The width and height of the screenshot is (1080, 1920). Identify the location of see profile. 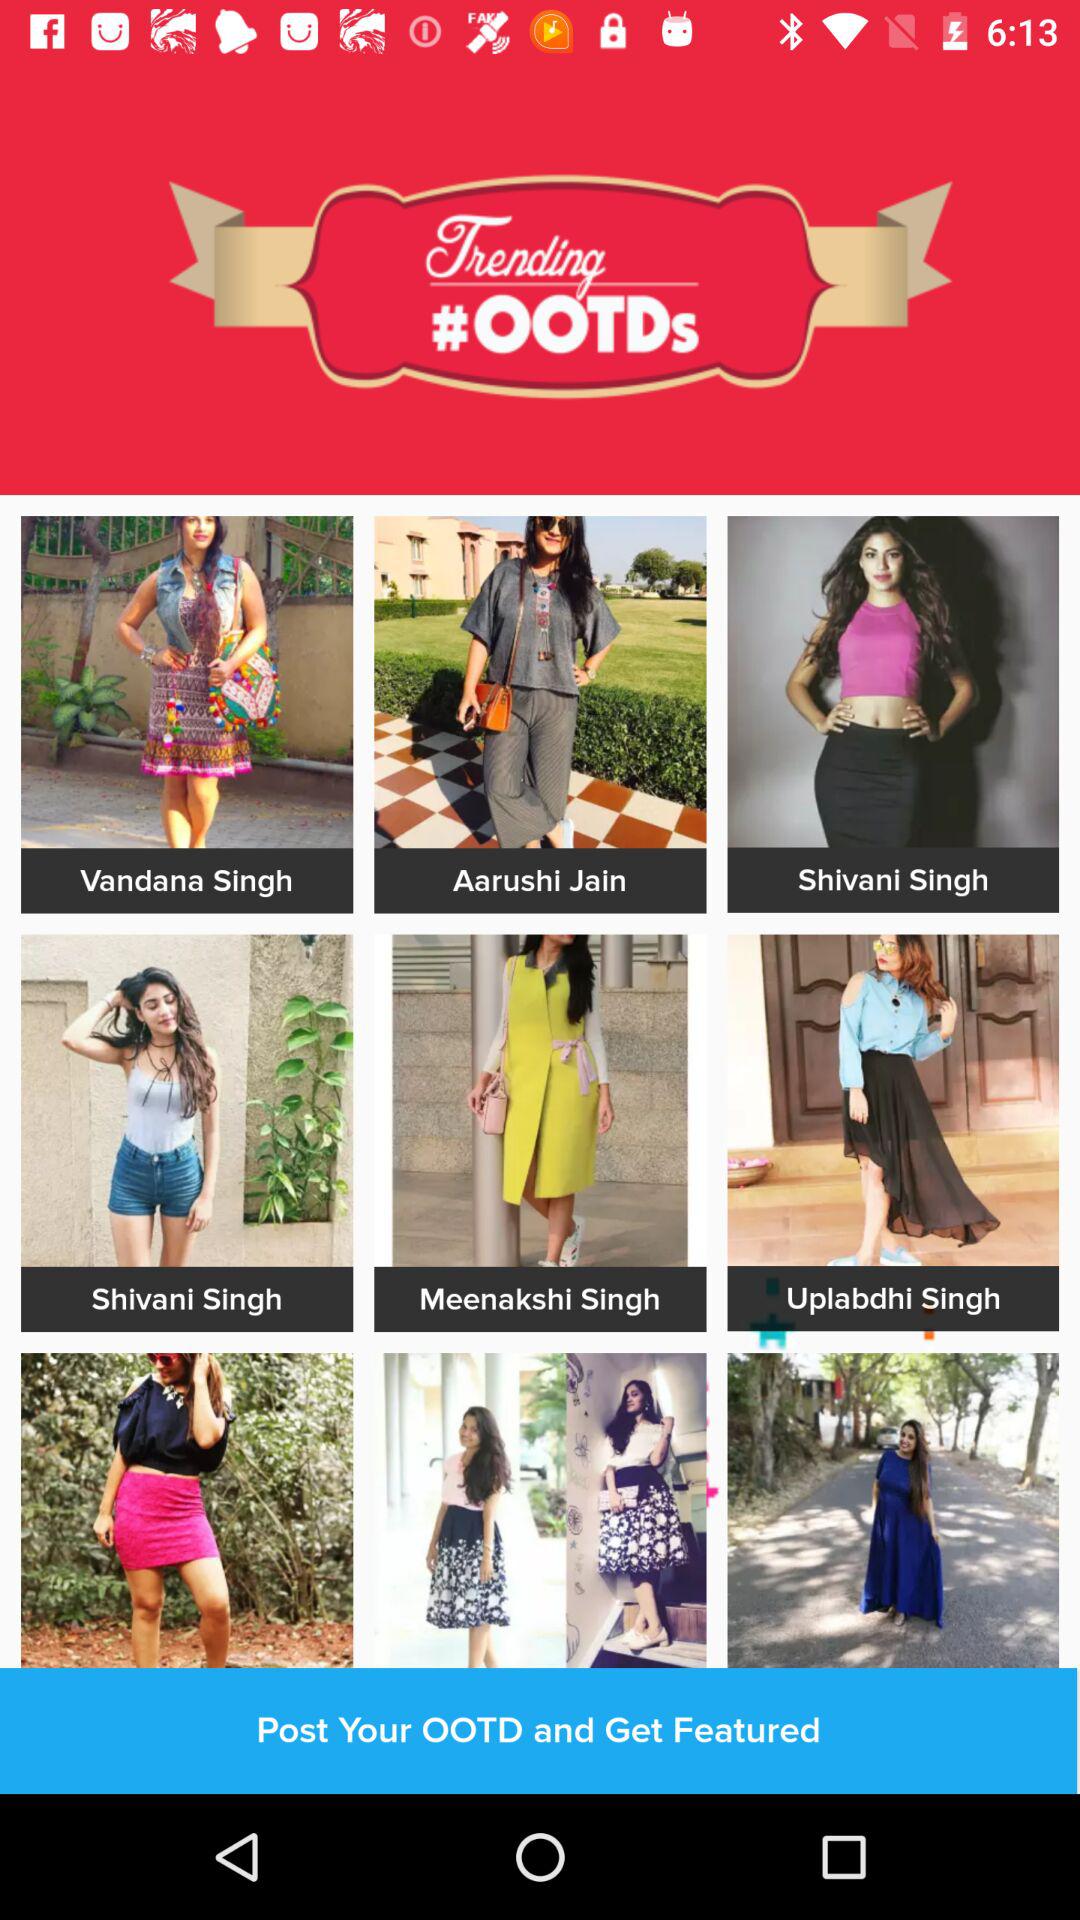
(893, 1518).